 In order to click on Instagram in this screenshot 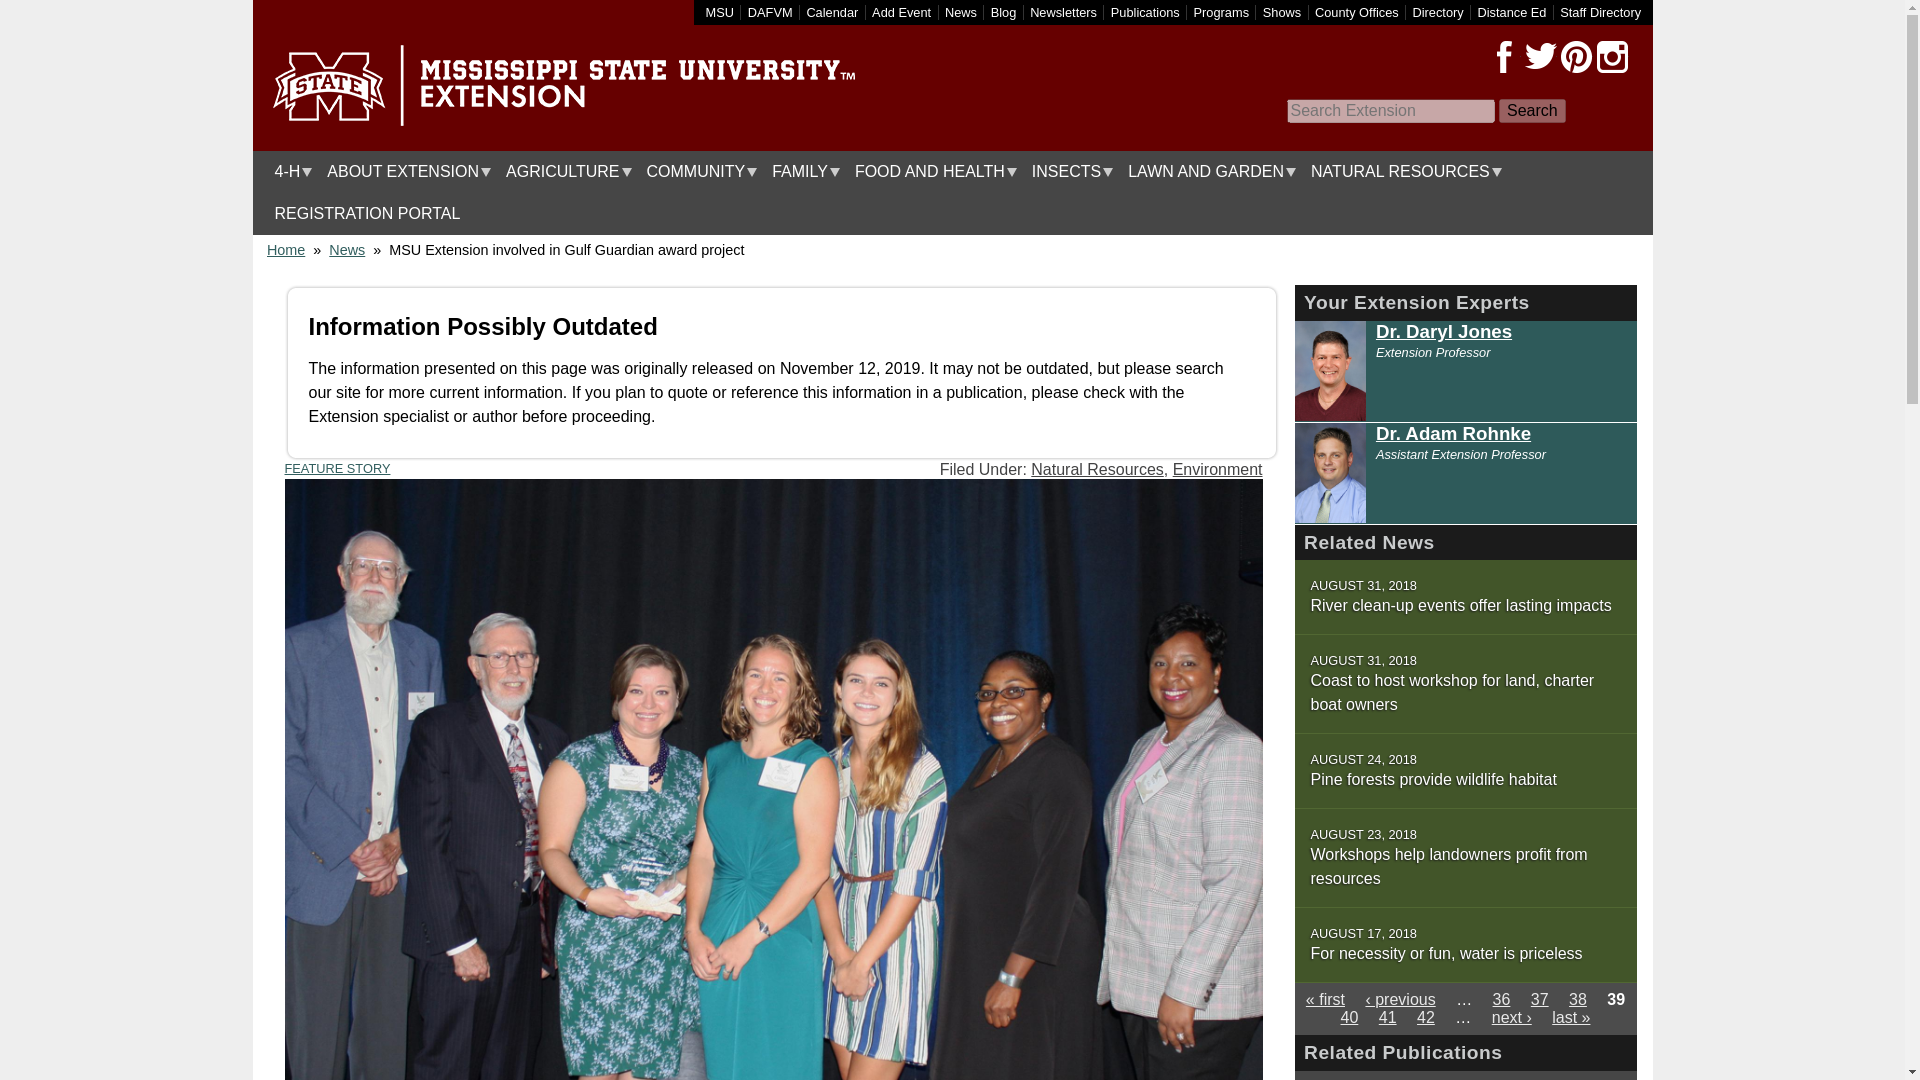, I will do `click(1612, 57)`.